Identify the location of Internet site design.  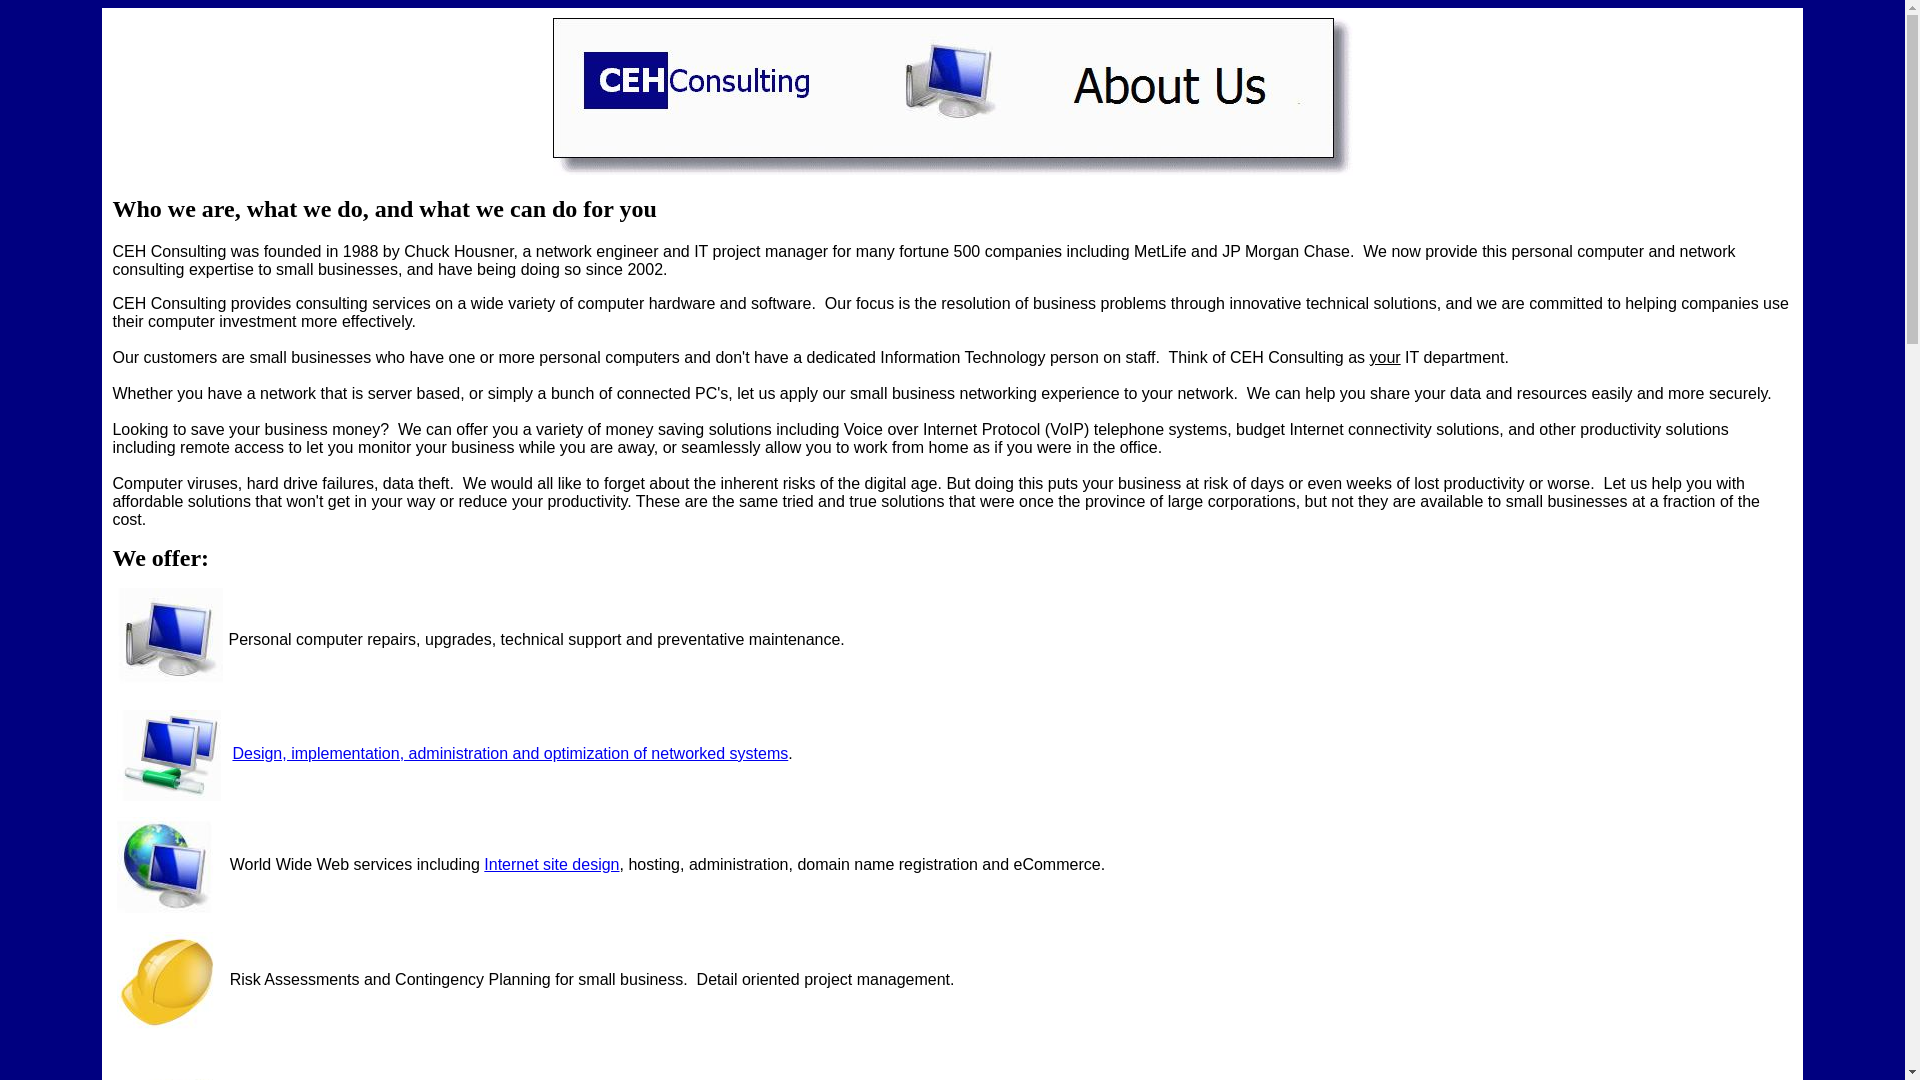
(550, 864).